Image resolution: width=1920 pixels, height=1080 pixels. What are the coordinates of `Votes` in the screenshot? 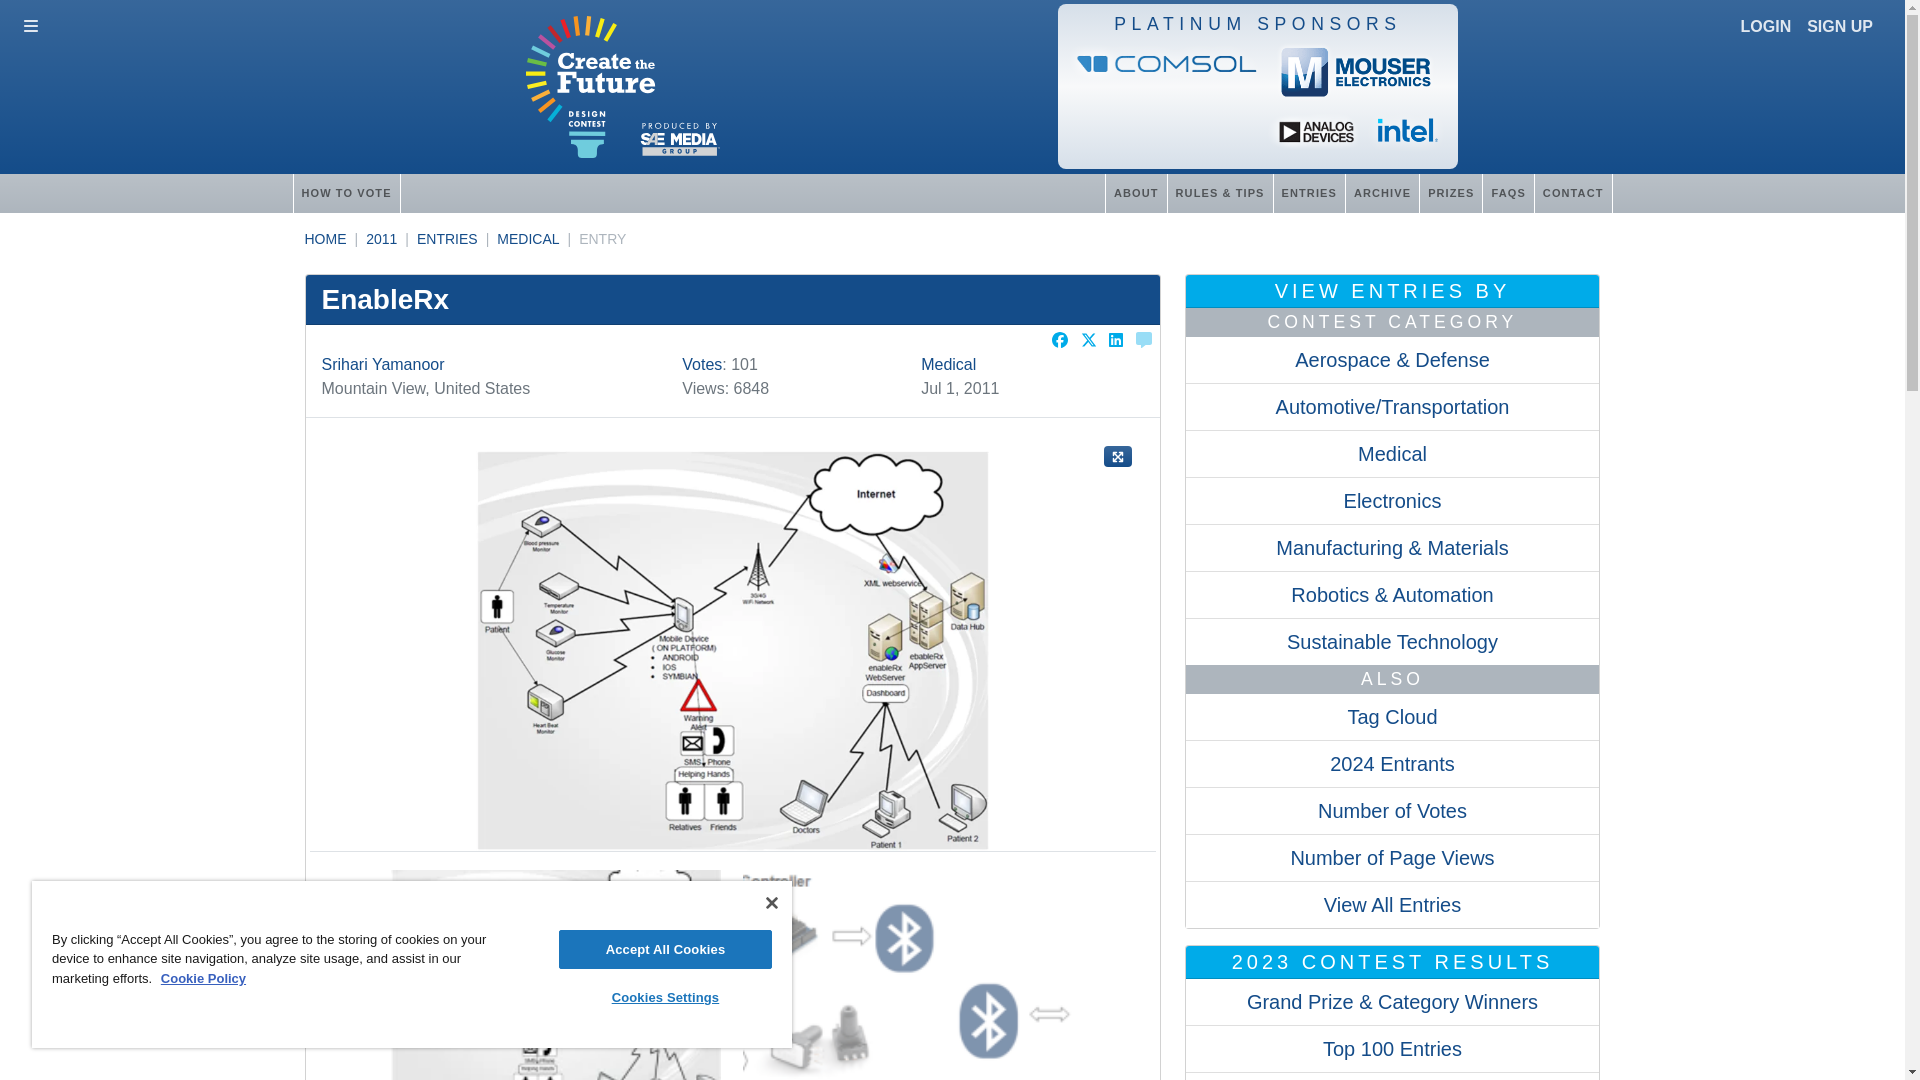 It's located at (701, 364).